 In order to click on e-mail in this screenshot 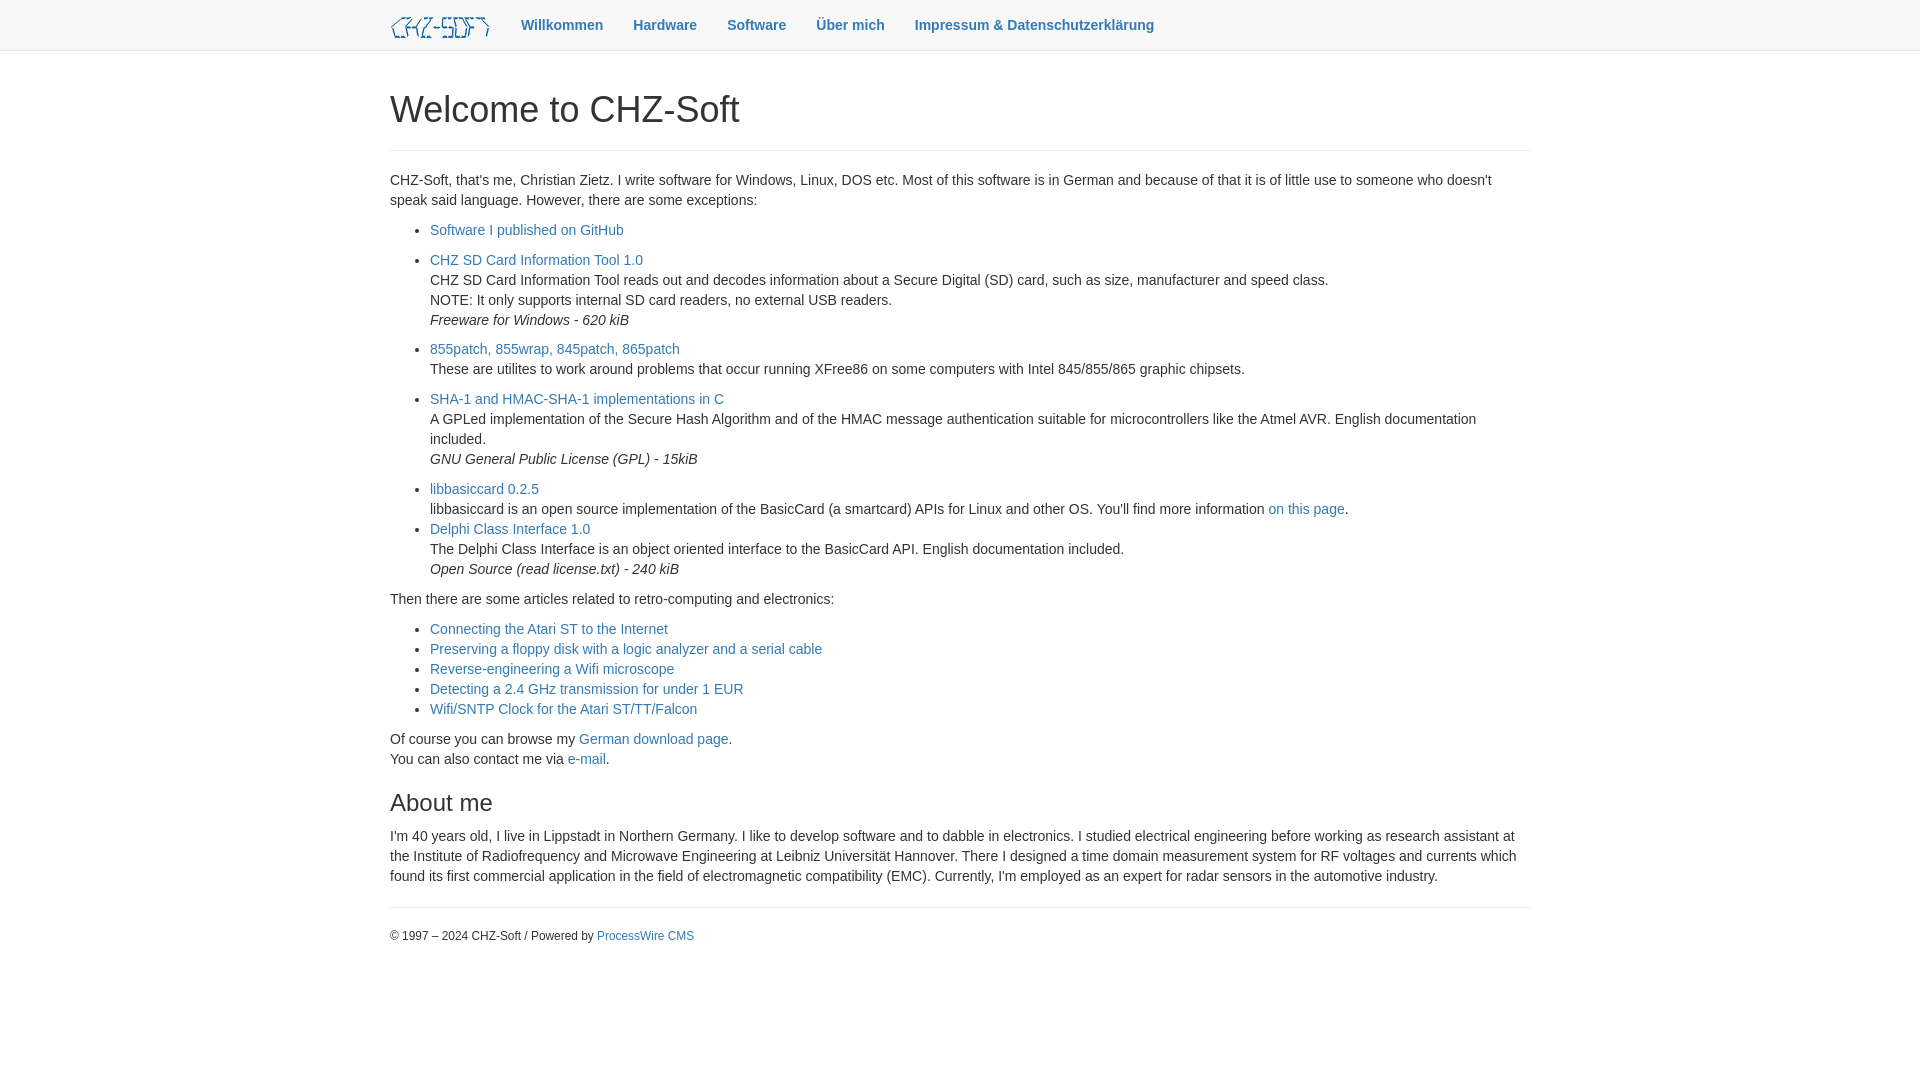, I will do `click(587, 758)`.